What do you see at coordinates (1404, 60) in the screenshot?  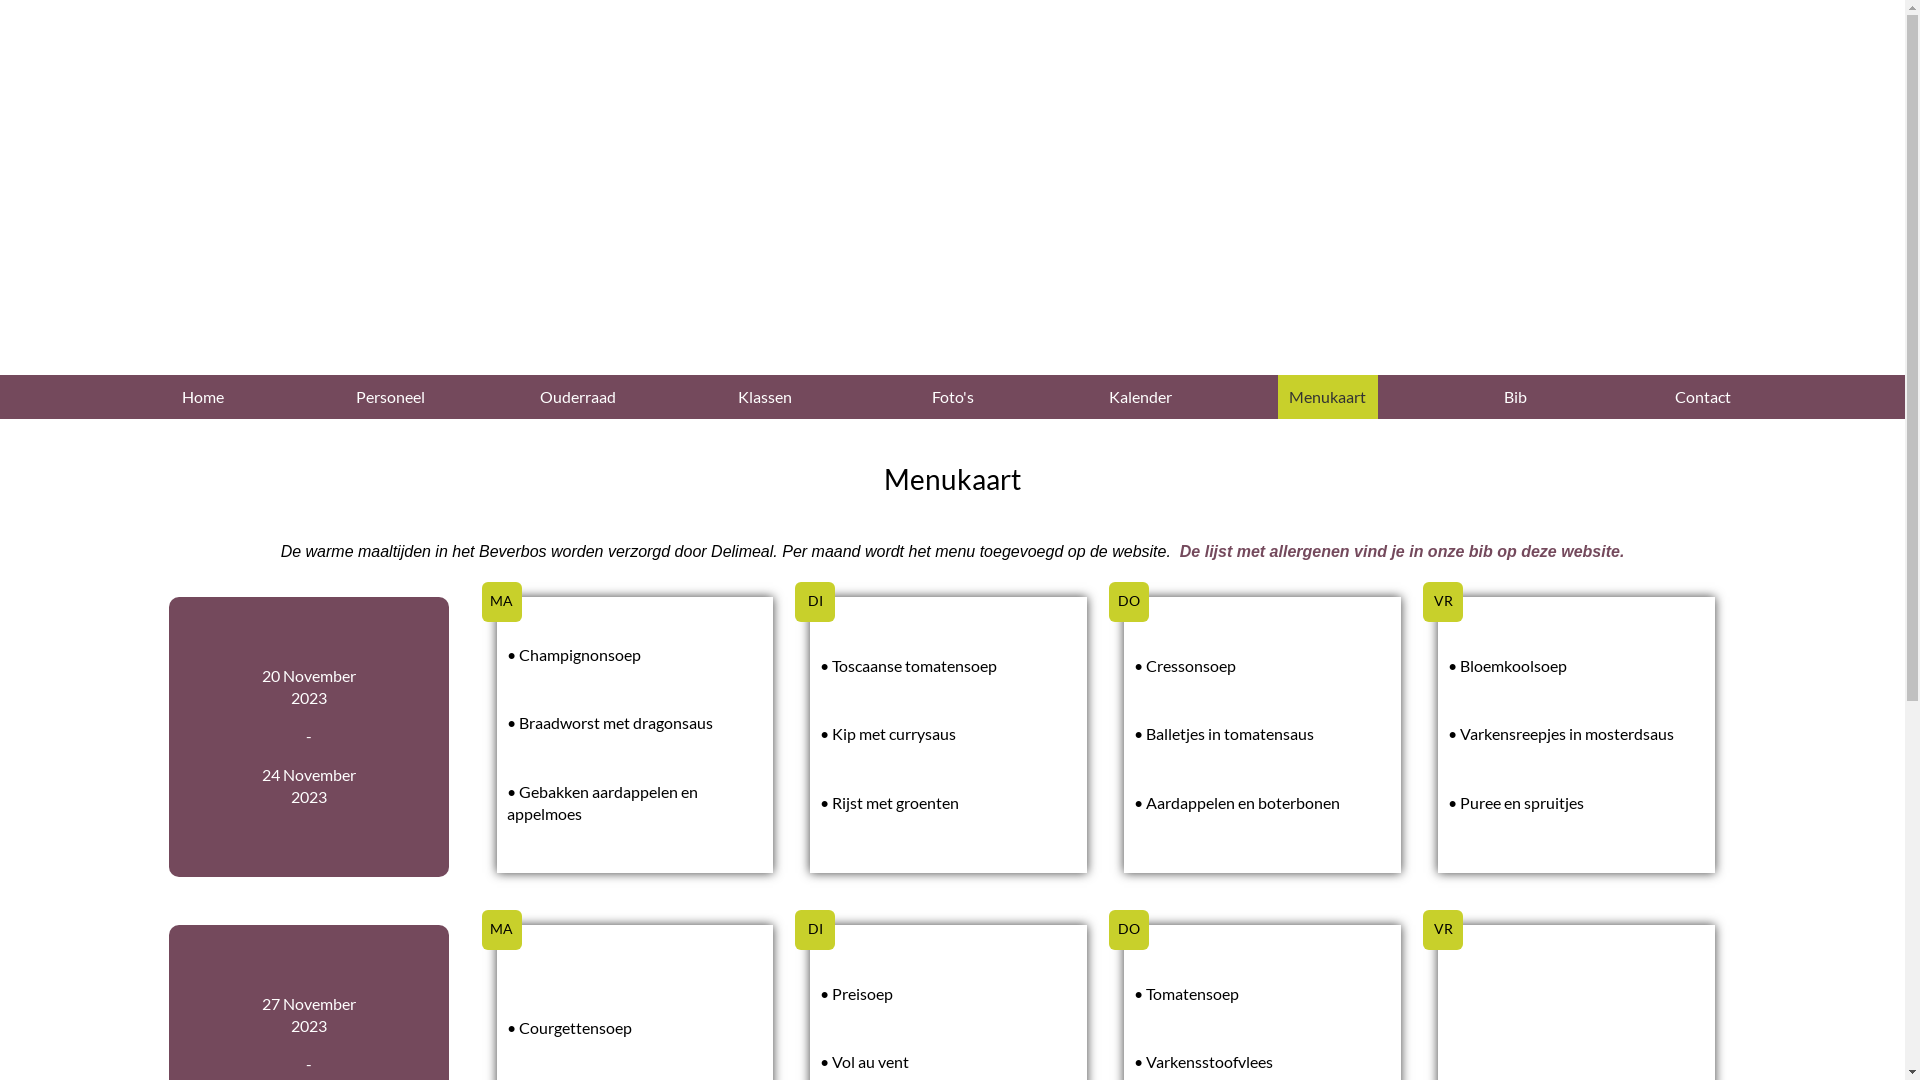 I see `Links` at bounding box center [1404, 60].